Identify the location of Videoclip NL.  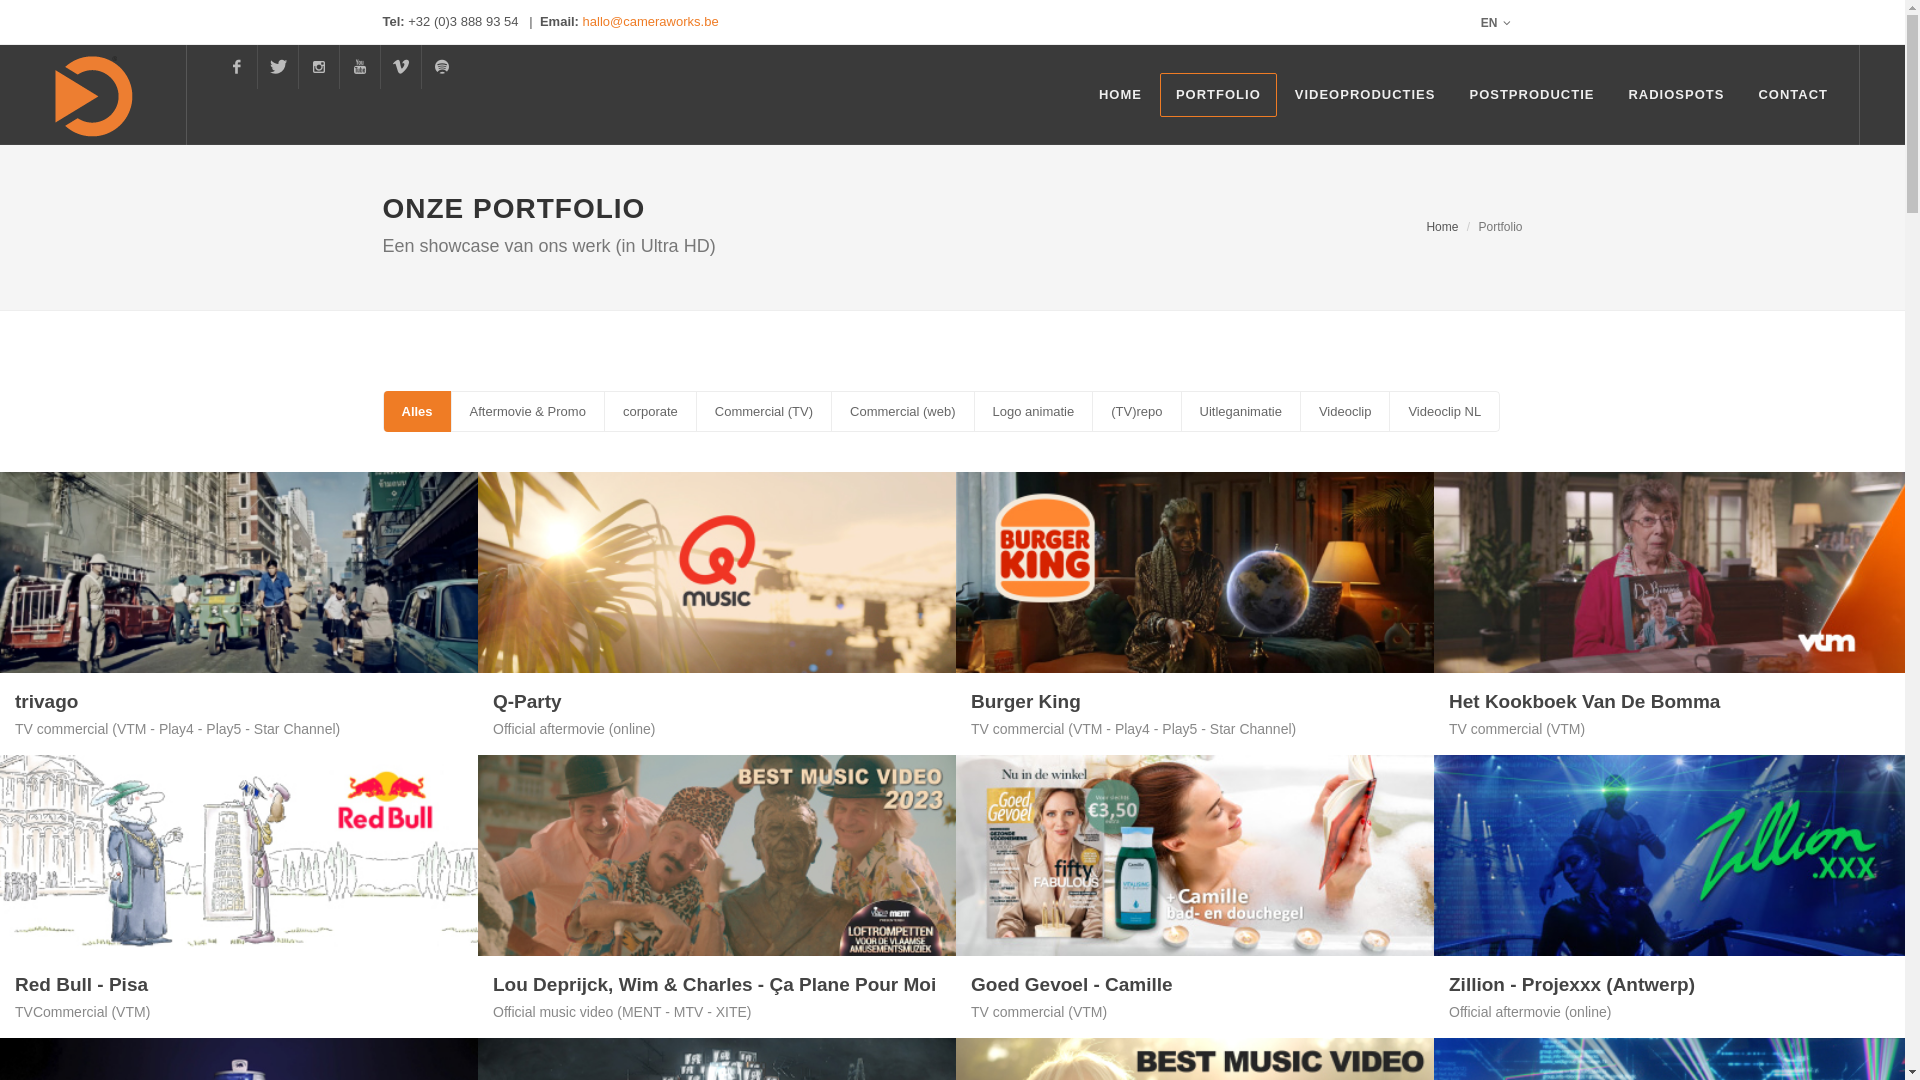
(1444, 412).